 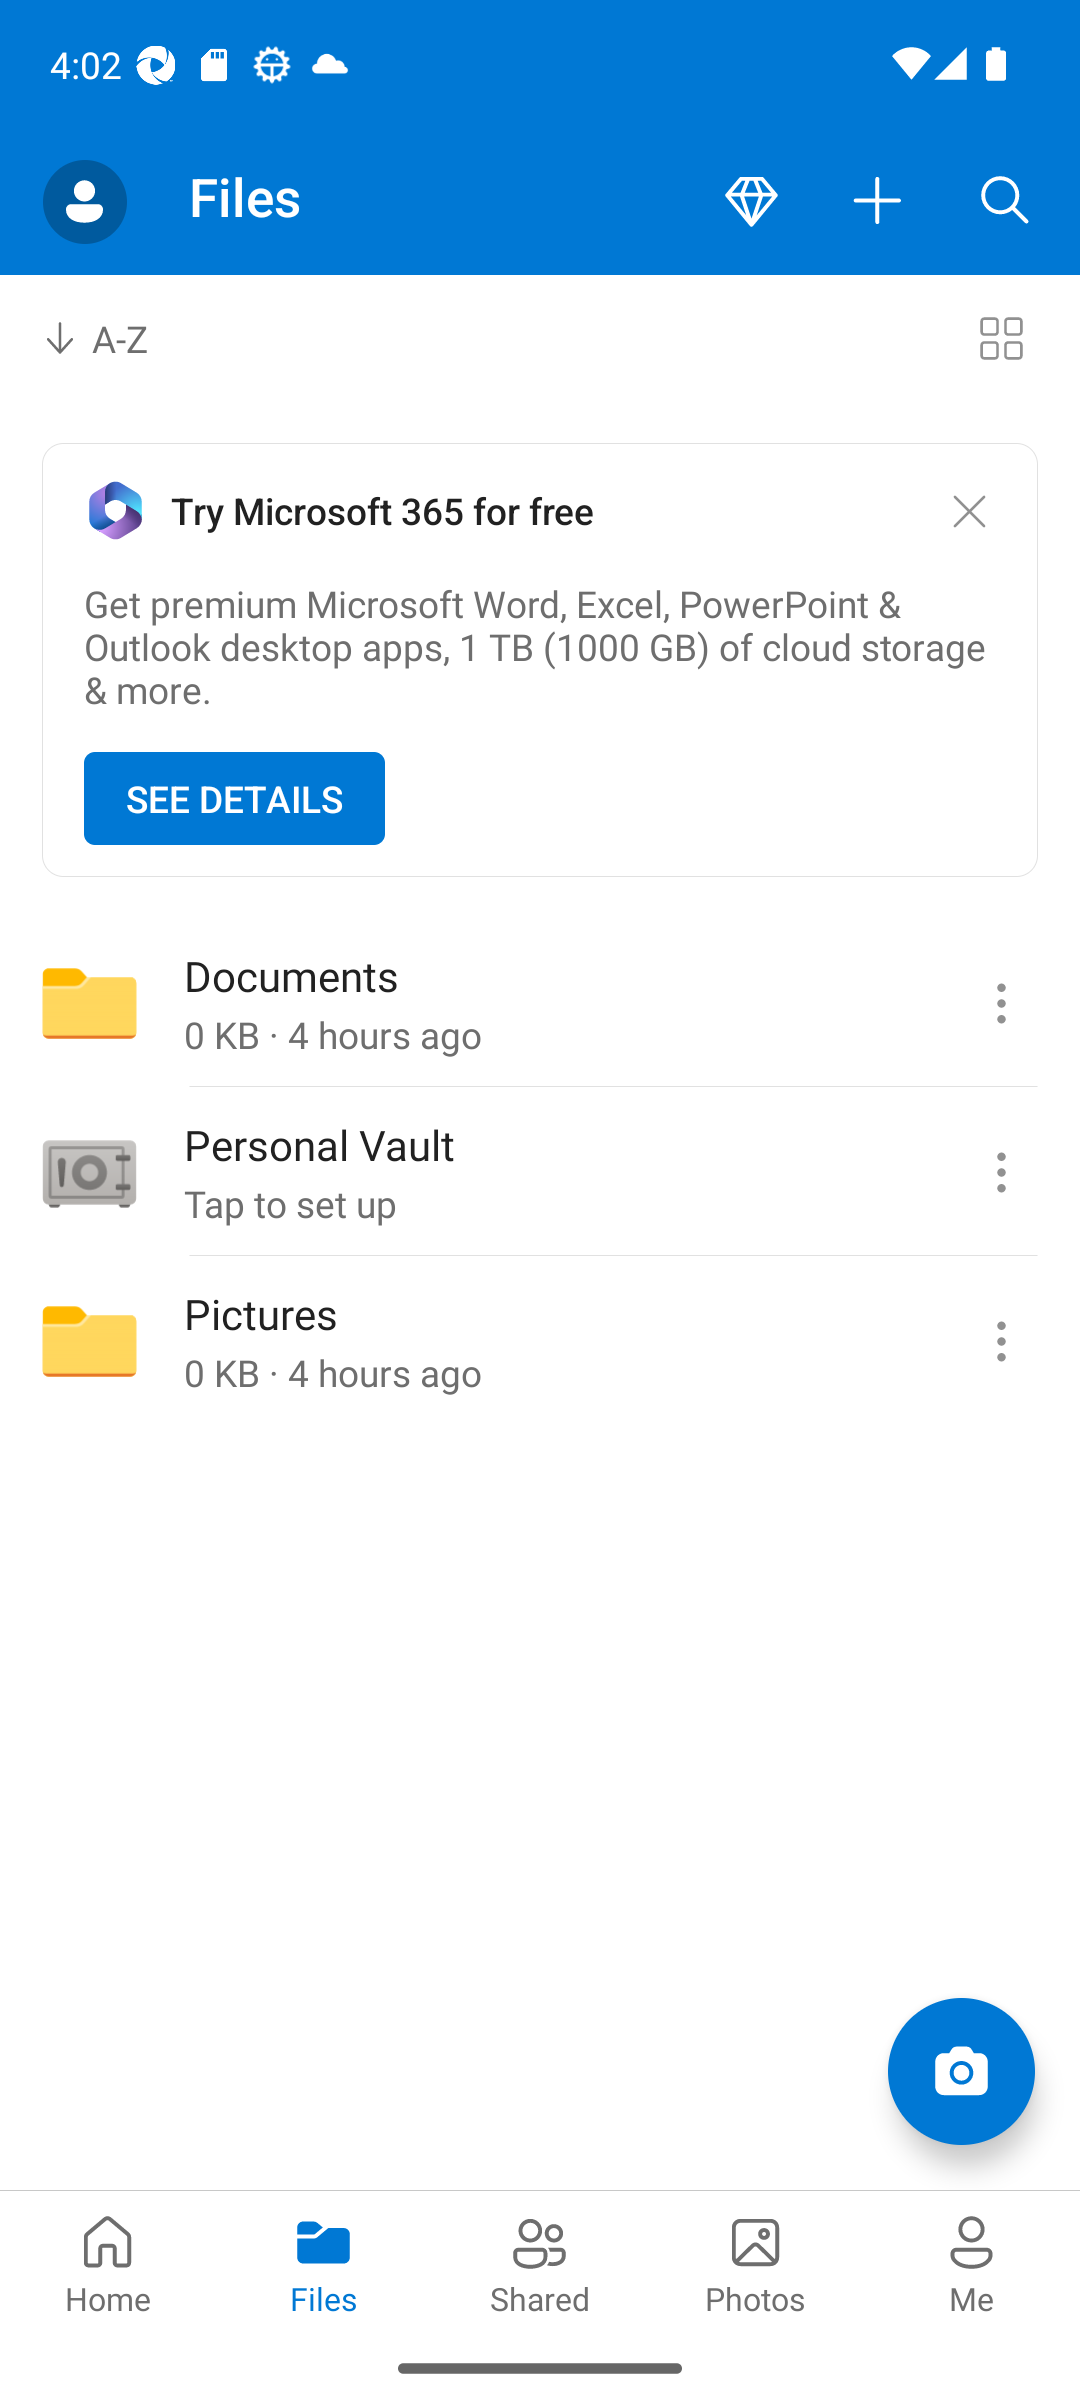 What do you see at coordinates (751, 202) in the screenshot?
I see `Premium button` at bounding box center [751, 202].